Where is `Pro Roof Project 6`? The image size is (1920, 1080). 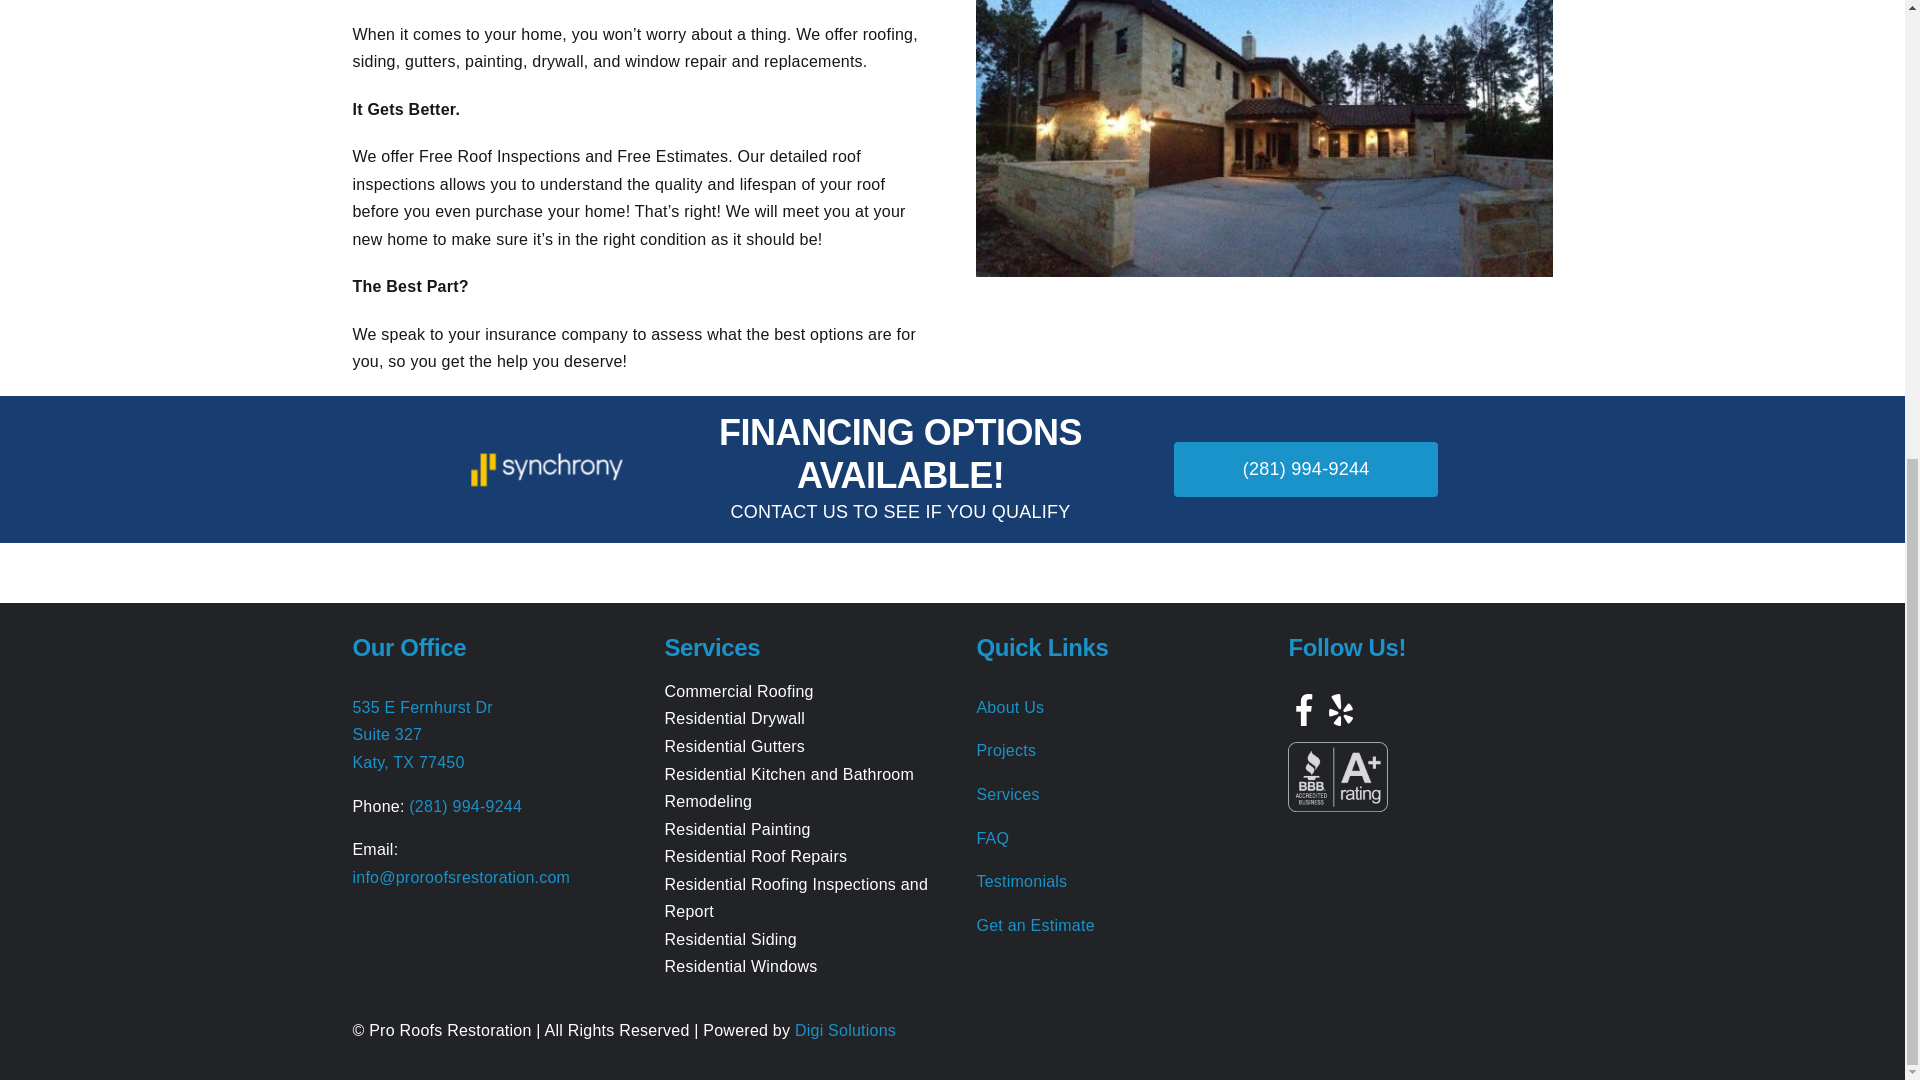
Pro Roof Project 6 is located at coordinates (1263, 138).